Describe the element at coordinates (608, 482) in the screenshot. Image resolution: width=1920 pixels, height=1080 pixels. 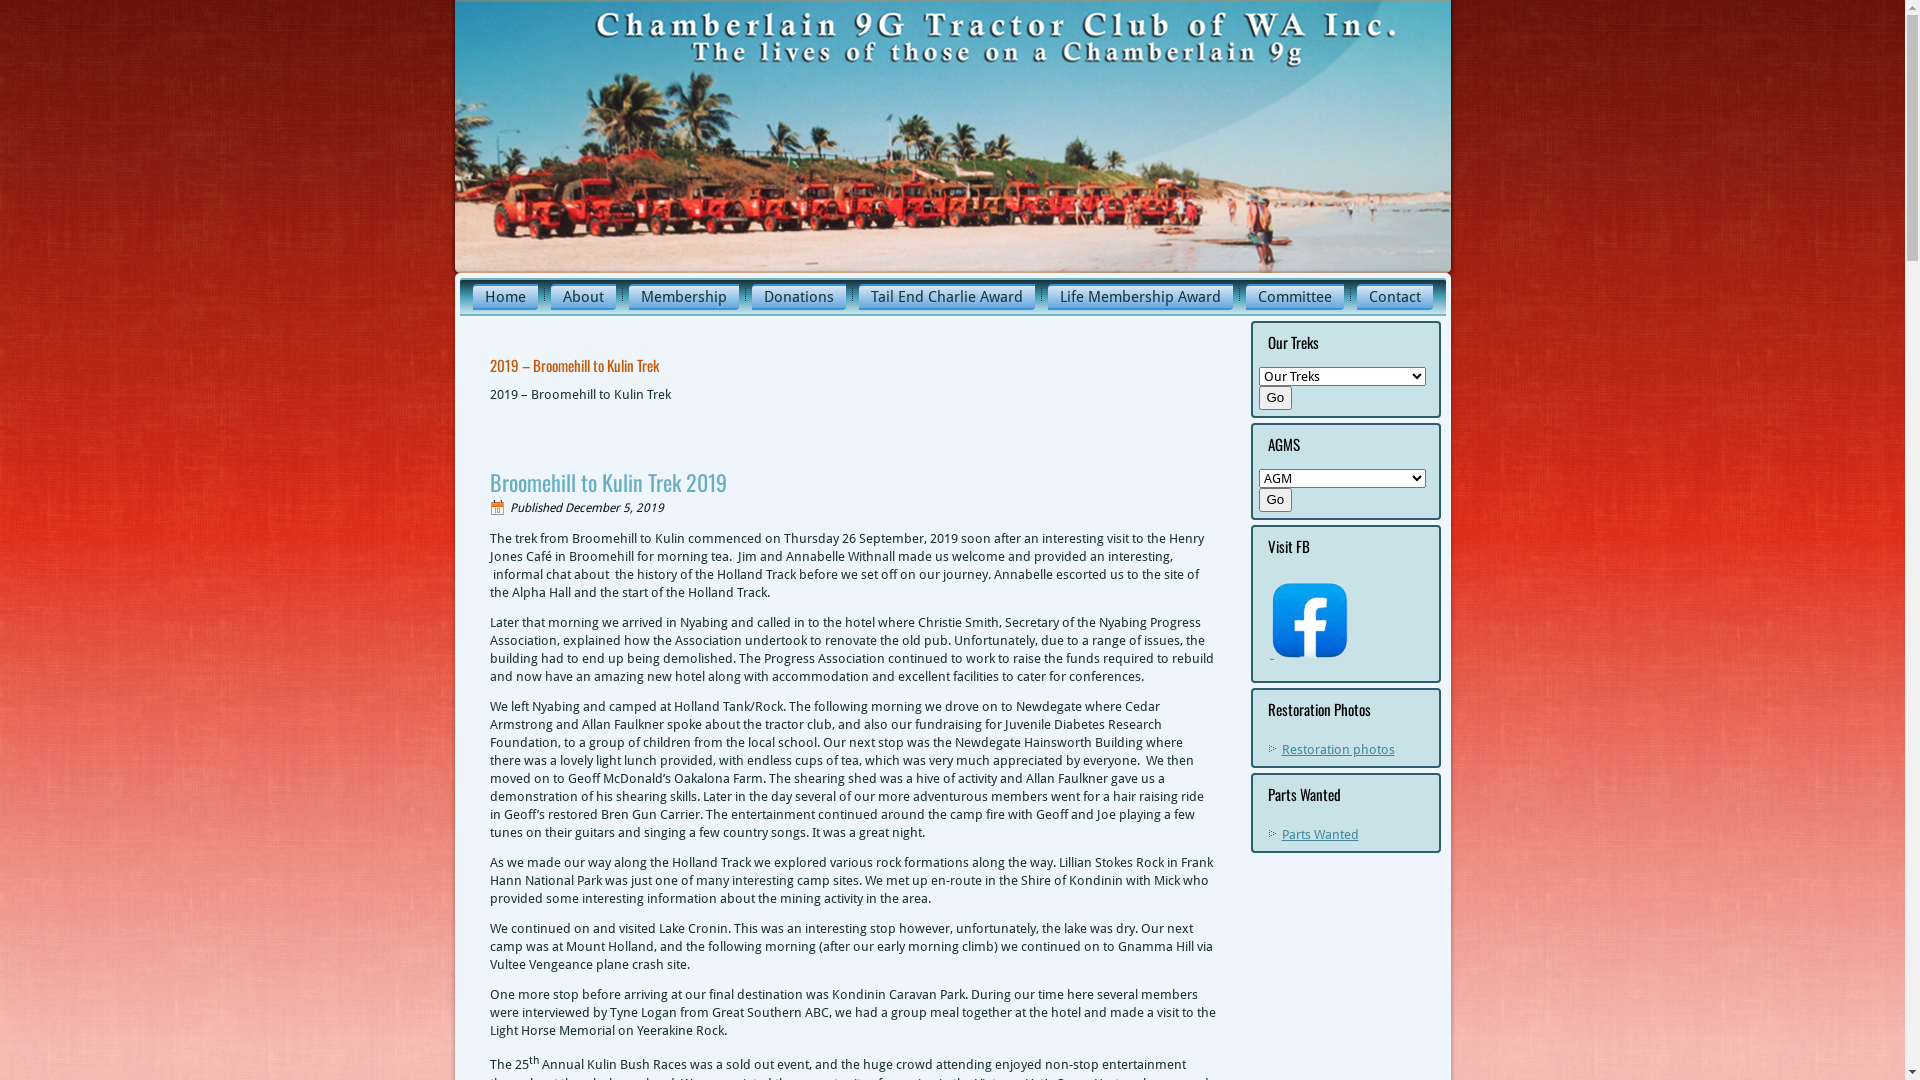
I see `Broomehill to Kulin Trek 2019` at that location.